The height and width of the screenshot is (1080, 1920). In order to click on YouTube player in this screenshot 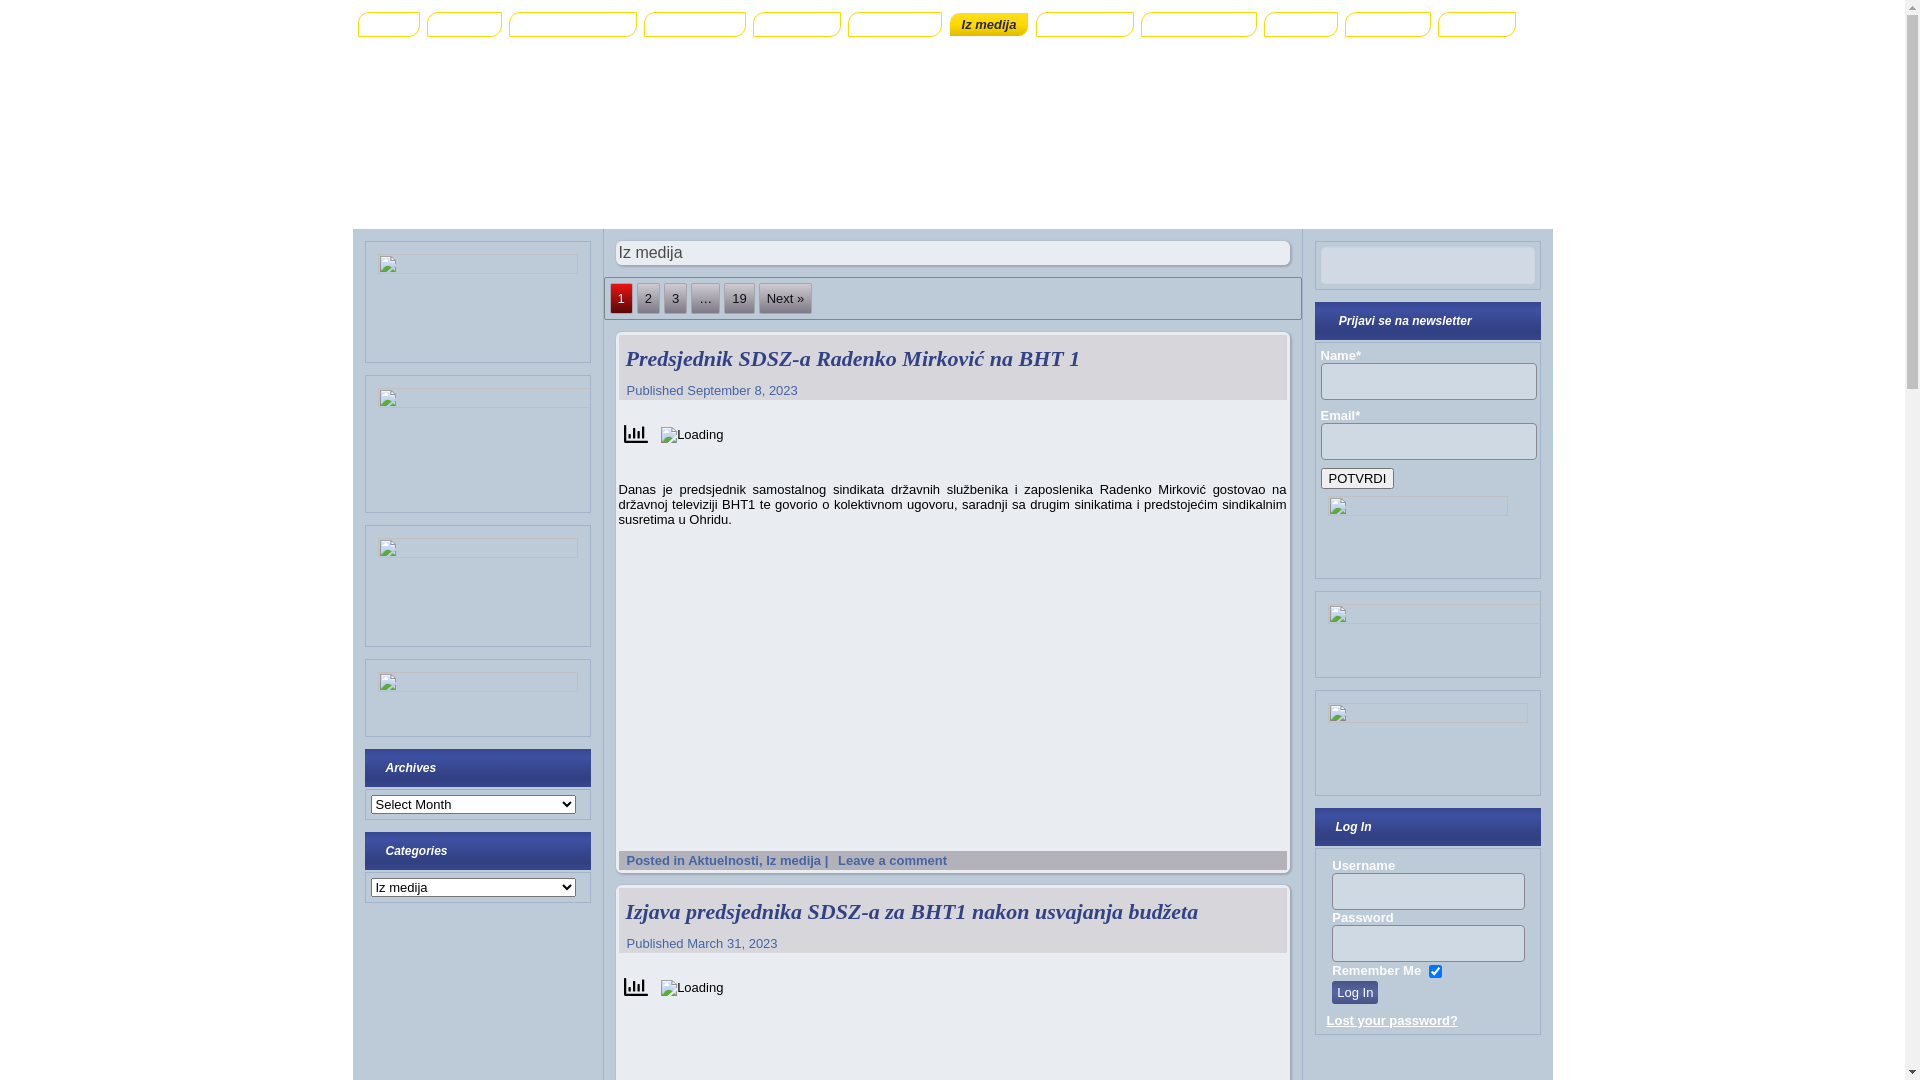, I will do `click(952, 674)`.